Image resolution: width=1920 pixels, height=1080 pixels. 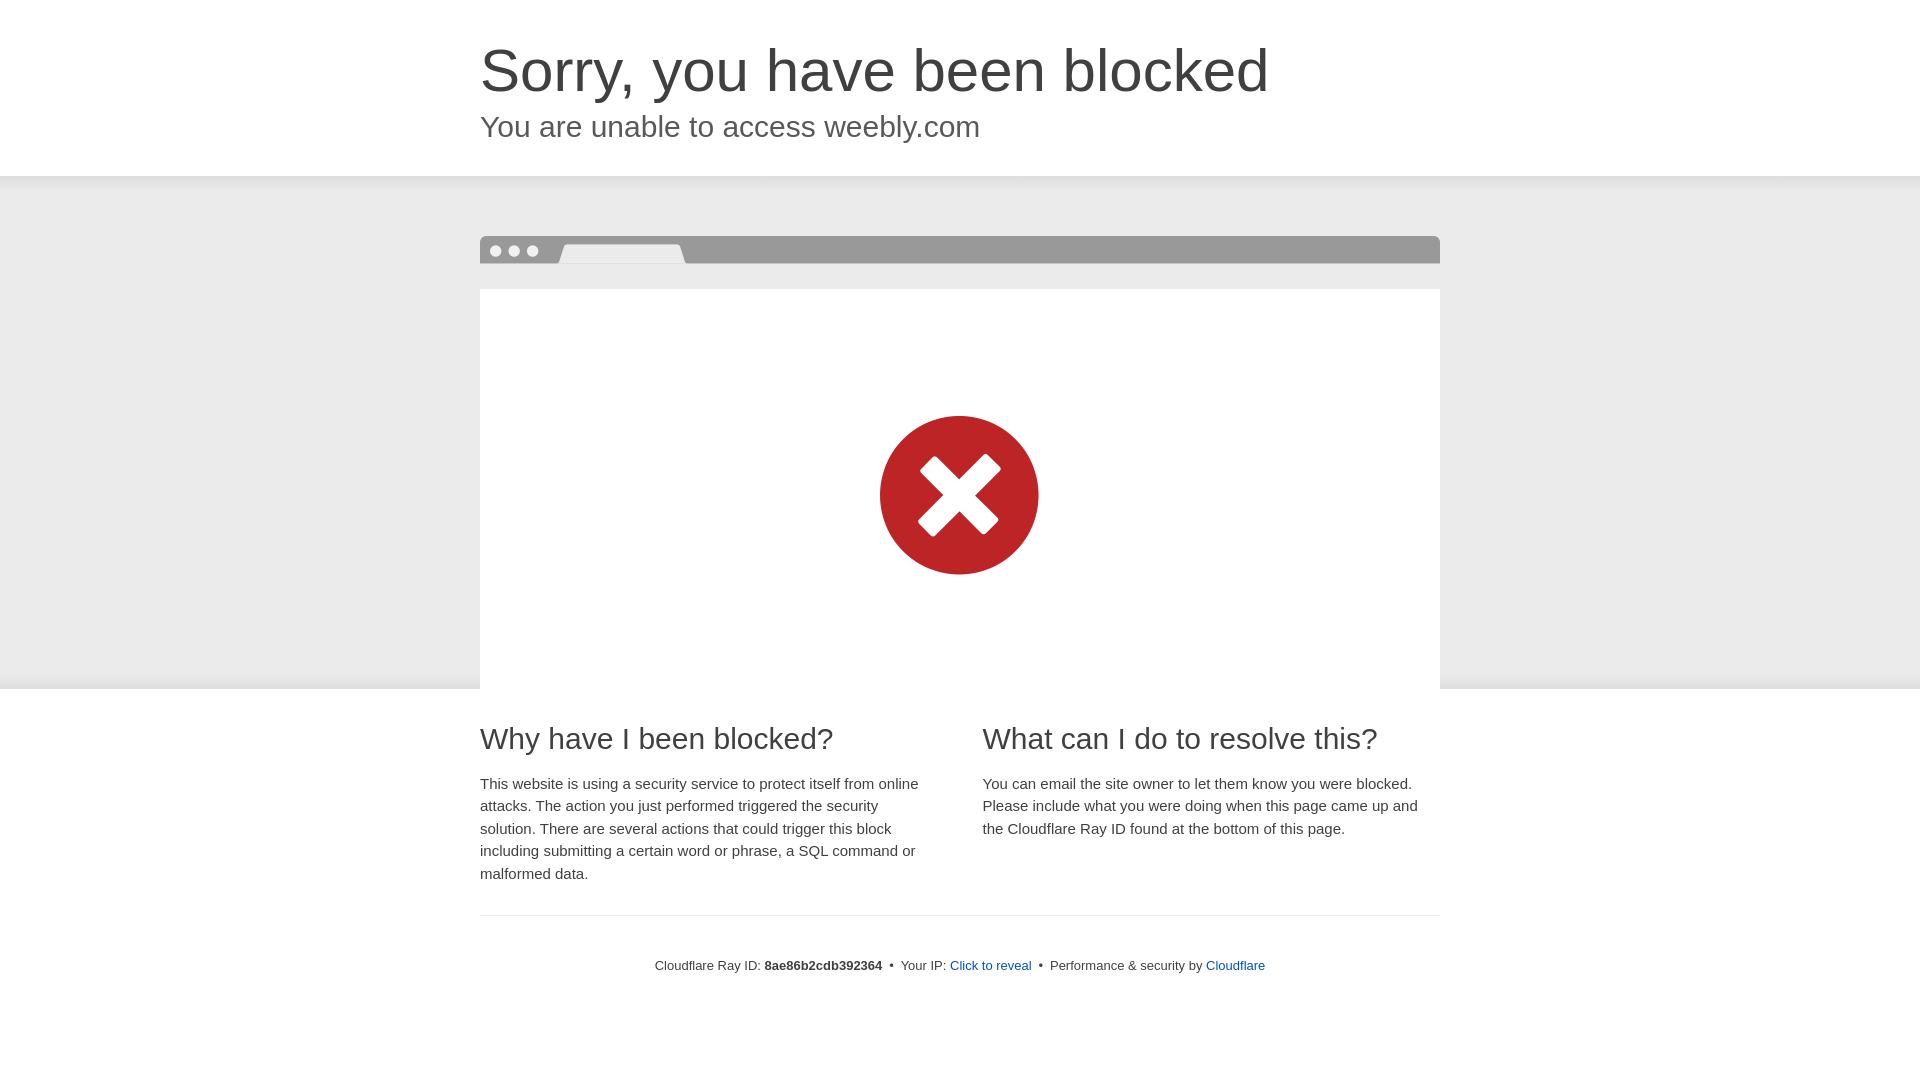 I want to click on Cloudflare, so click(x=1235, y=965).